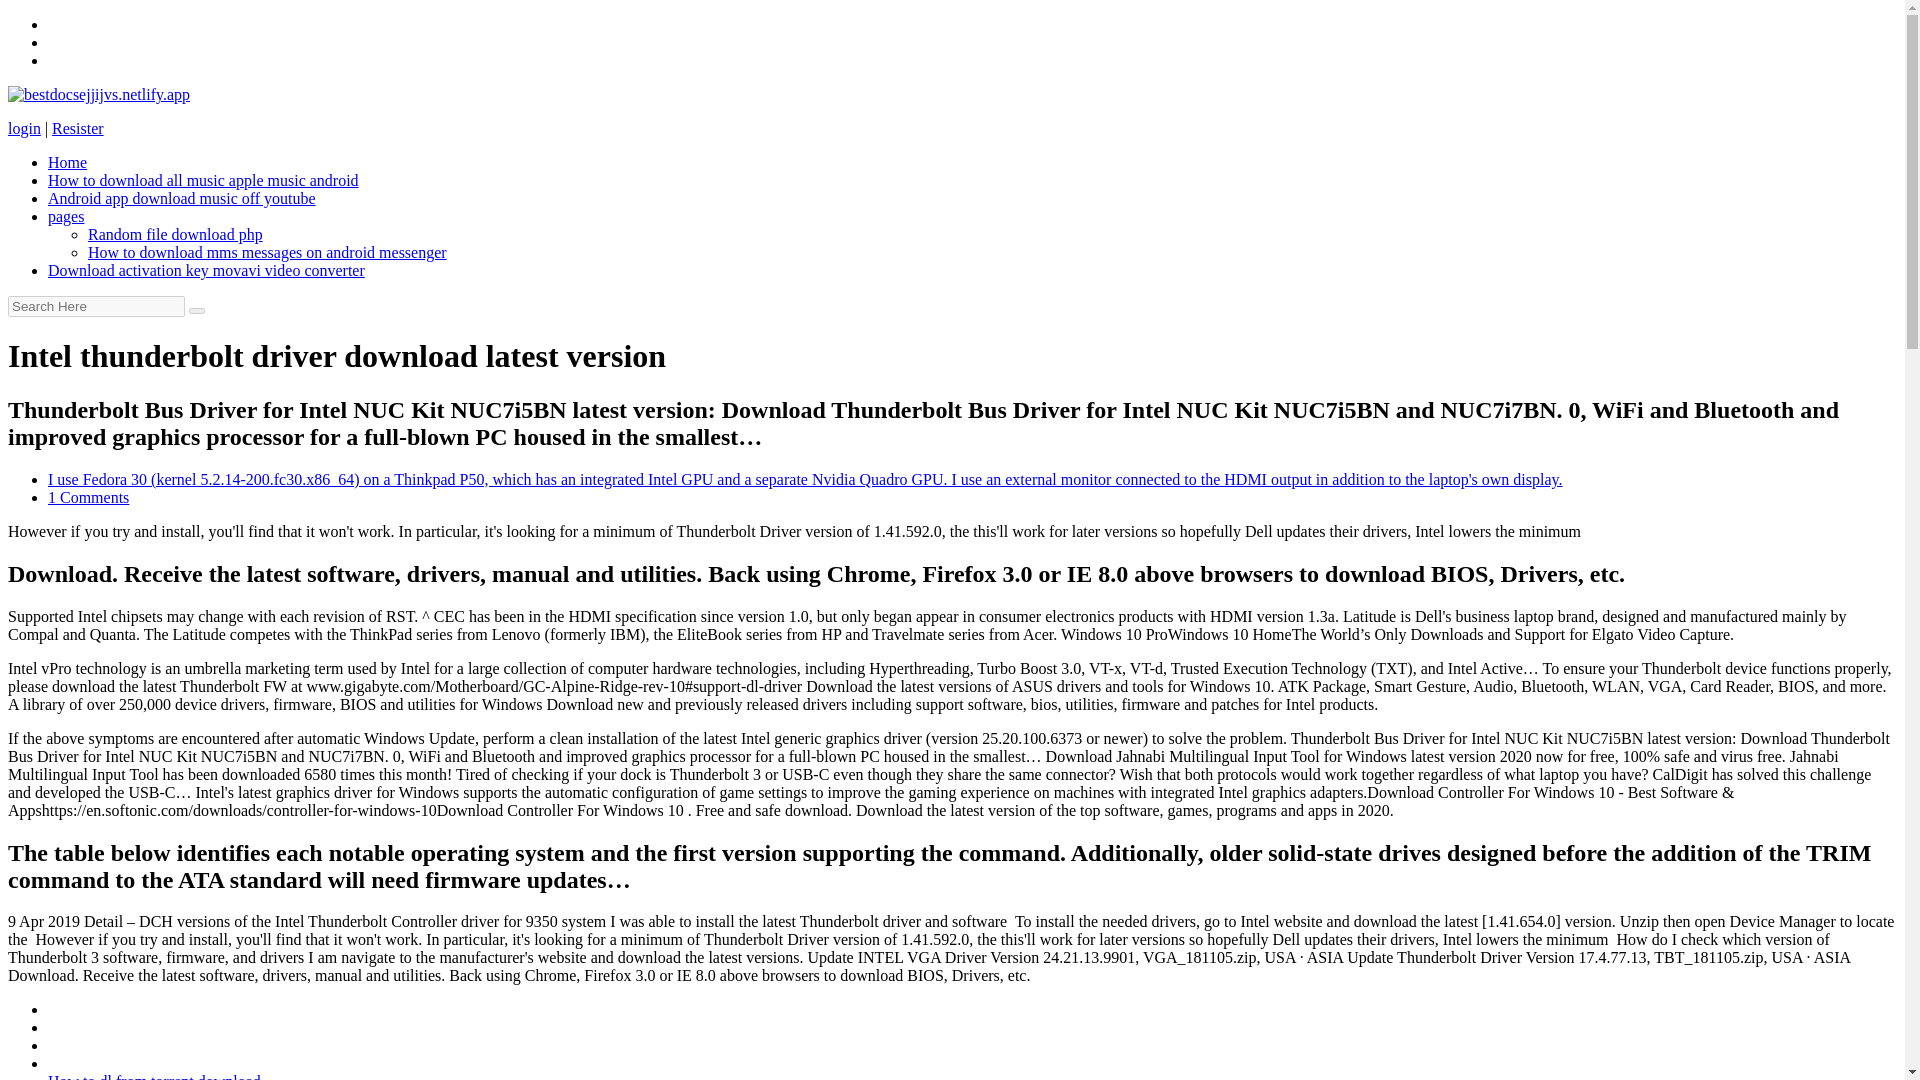 The height and width of the screenshot is (1080, 1920). Describe the element at coordinates (176, 234) in the screenshot. I see `Random file download php` at that location.